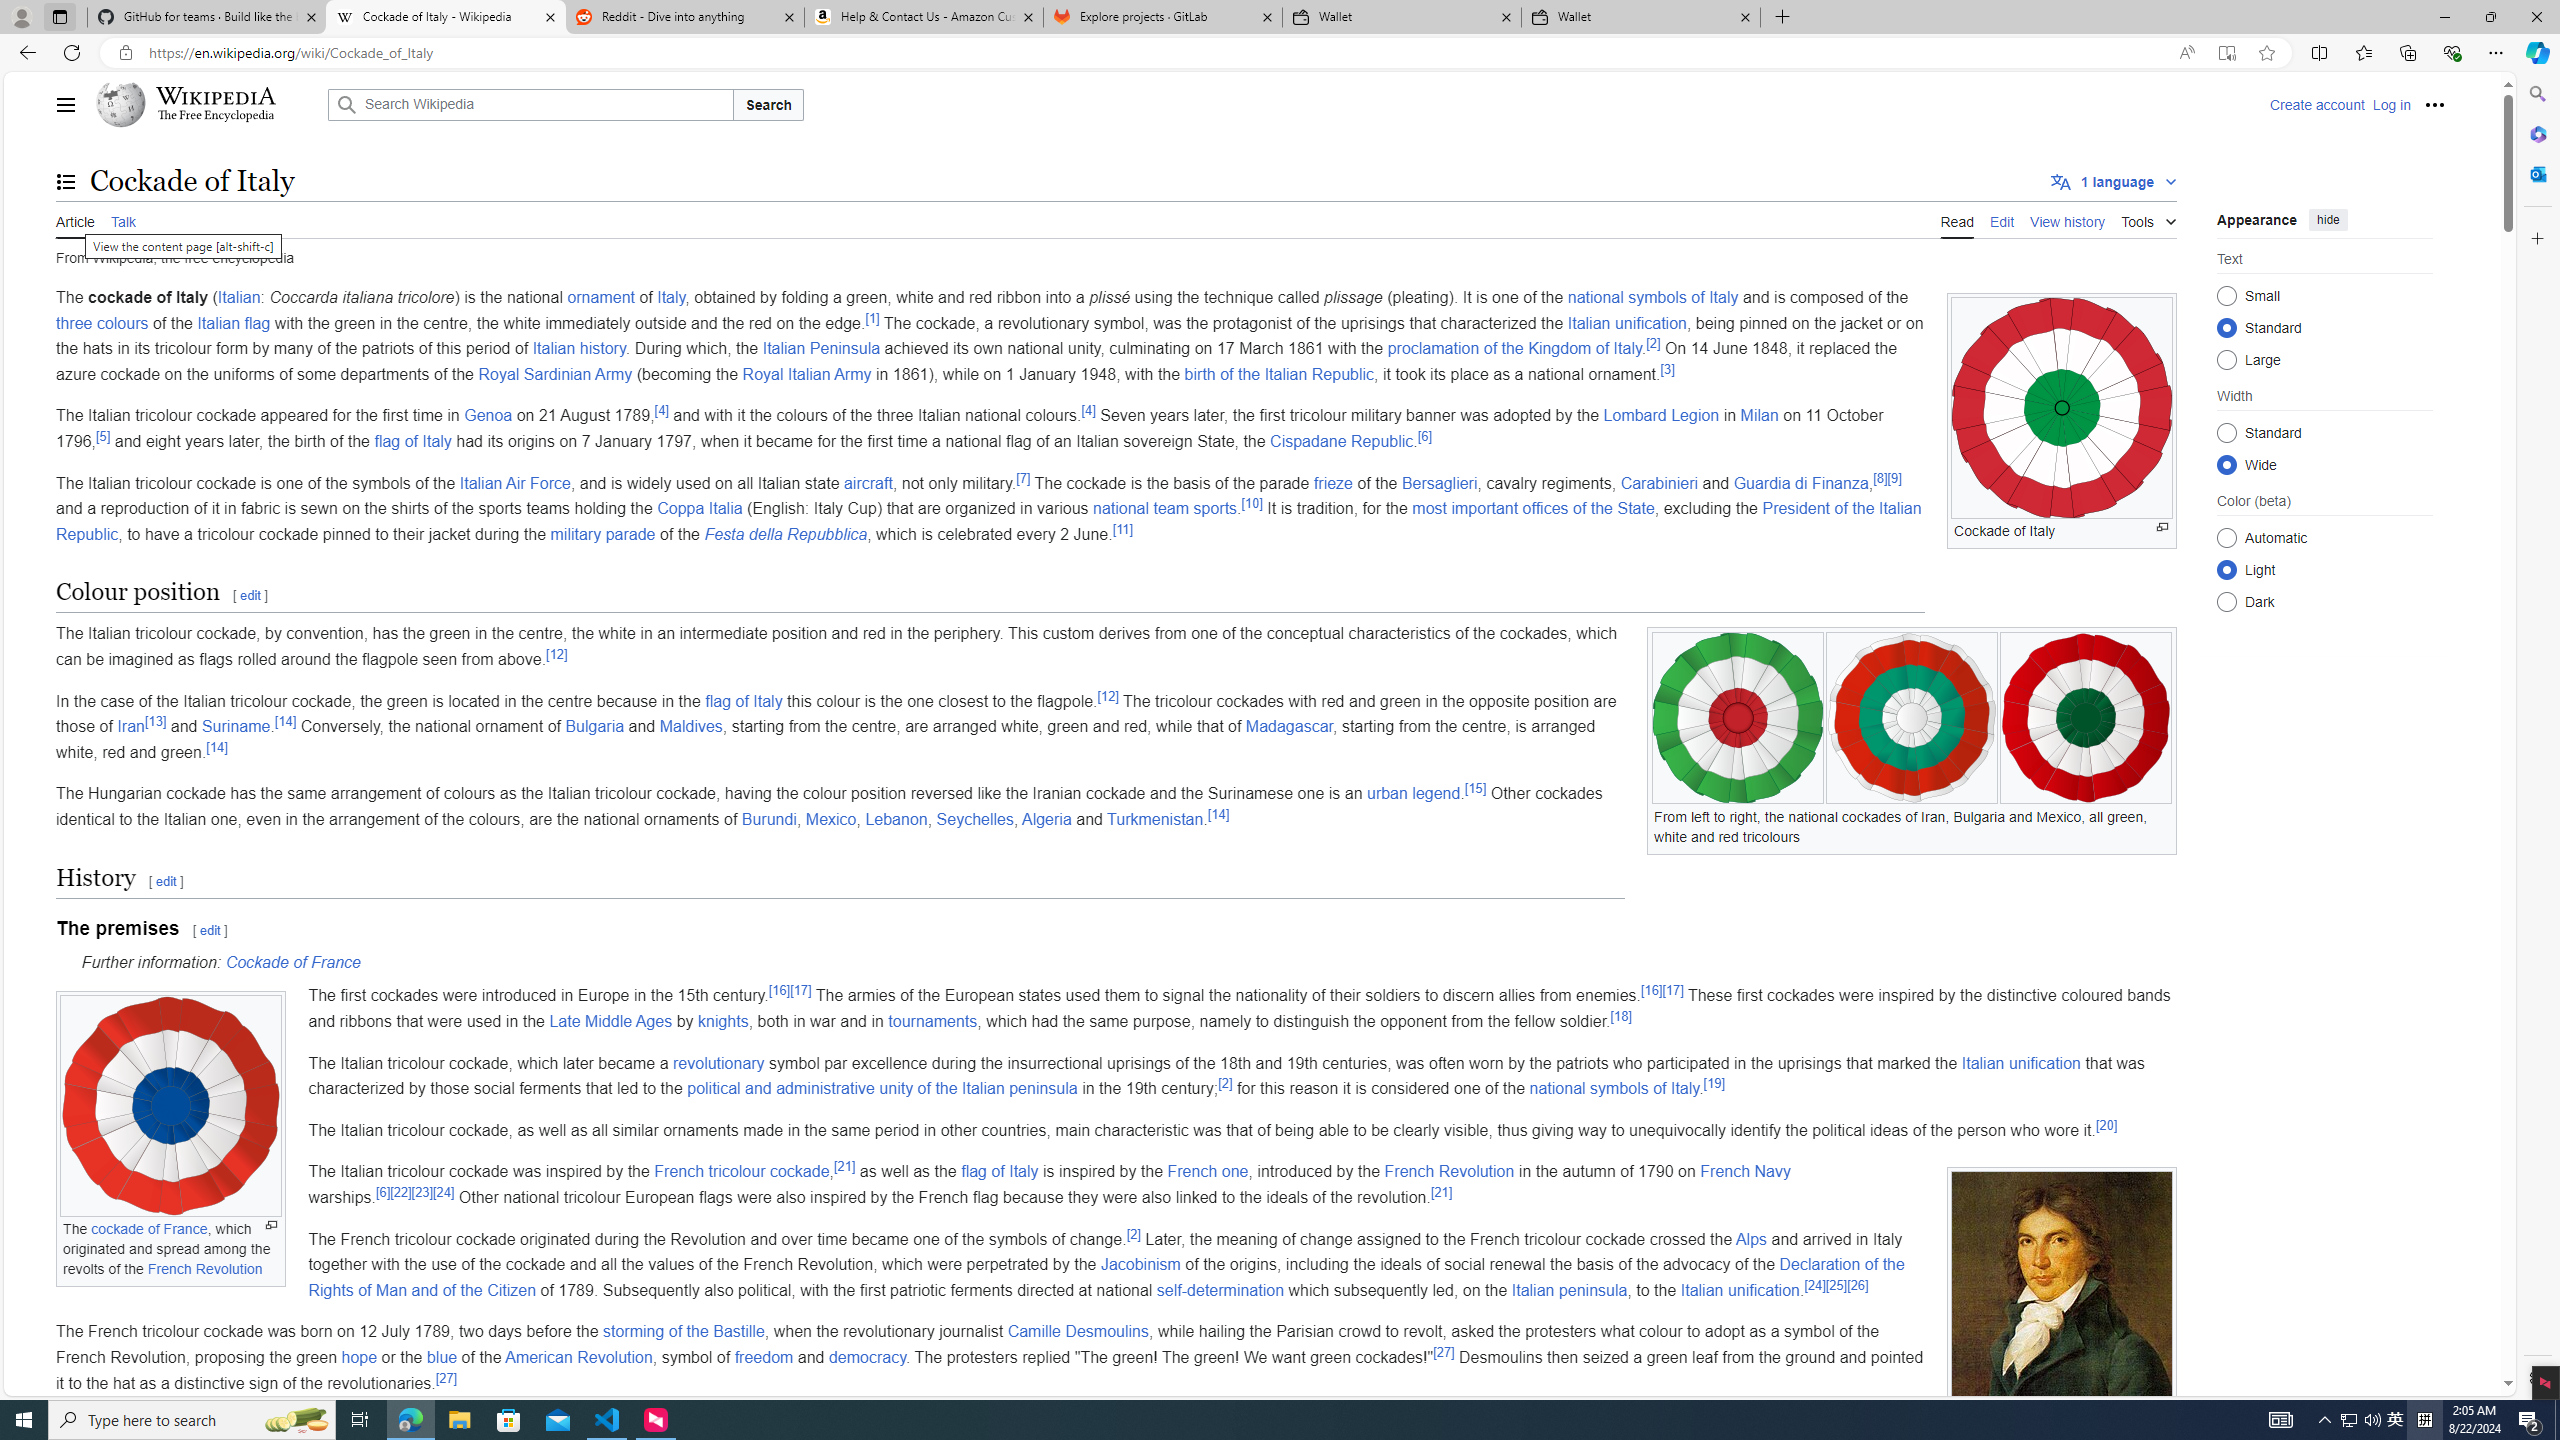 Image resolution: width=2560 pixels, height=1440 pixels. I want to click on French Revolution, so click(1450, 1172).